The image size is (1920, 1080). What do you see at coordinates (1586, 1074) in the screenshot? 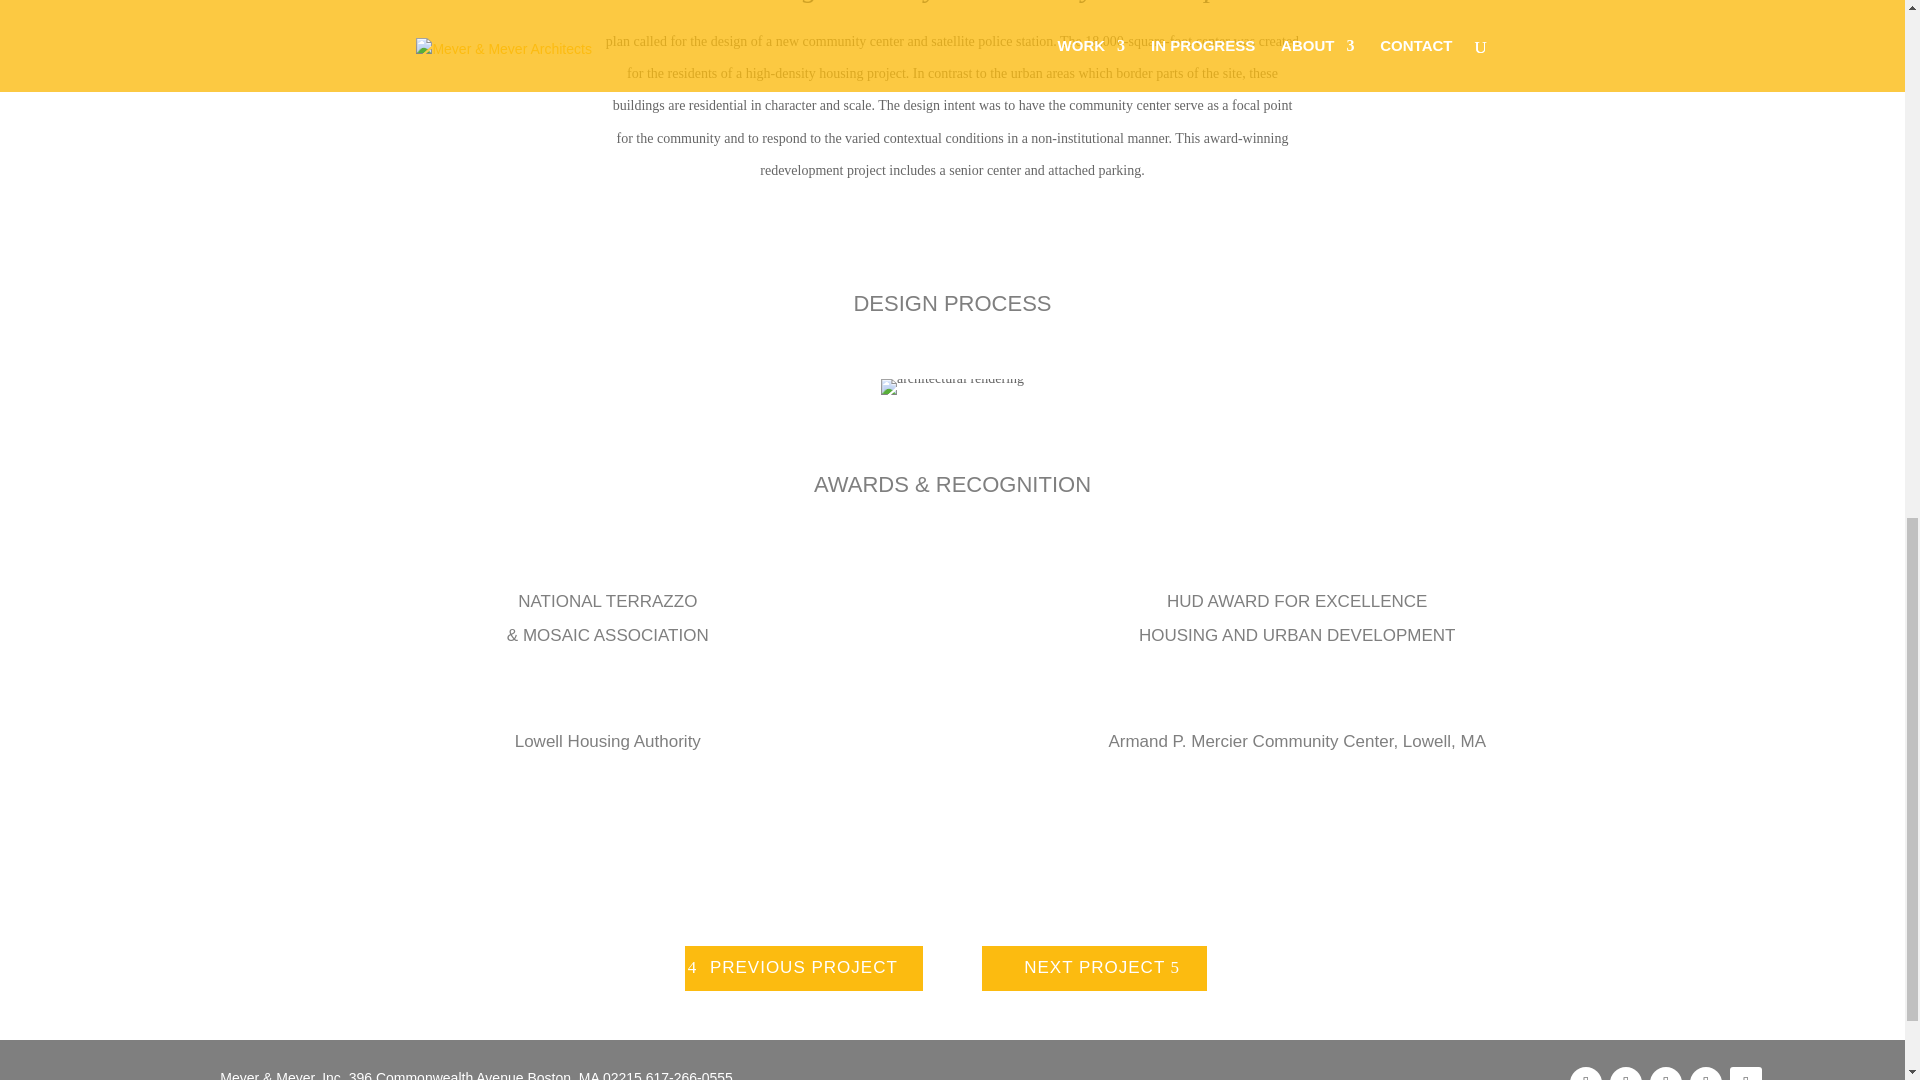
I see `Follow on Facebook` at bounding box center [1586, 1074].